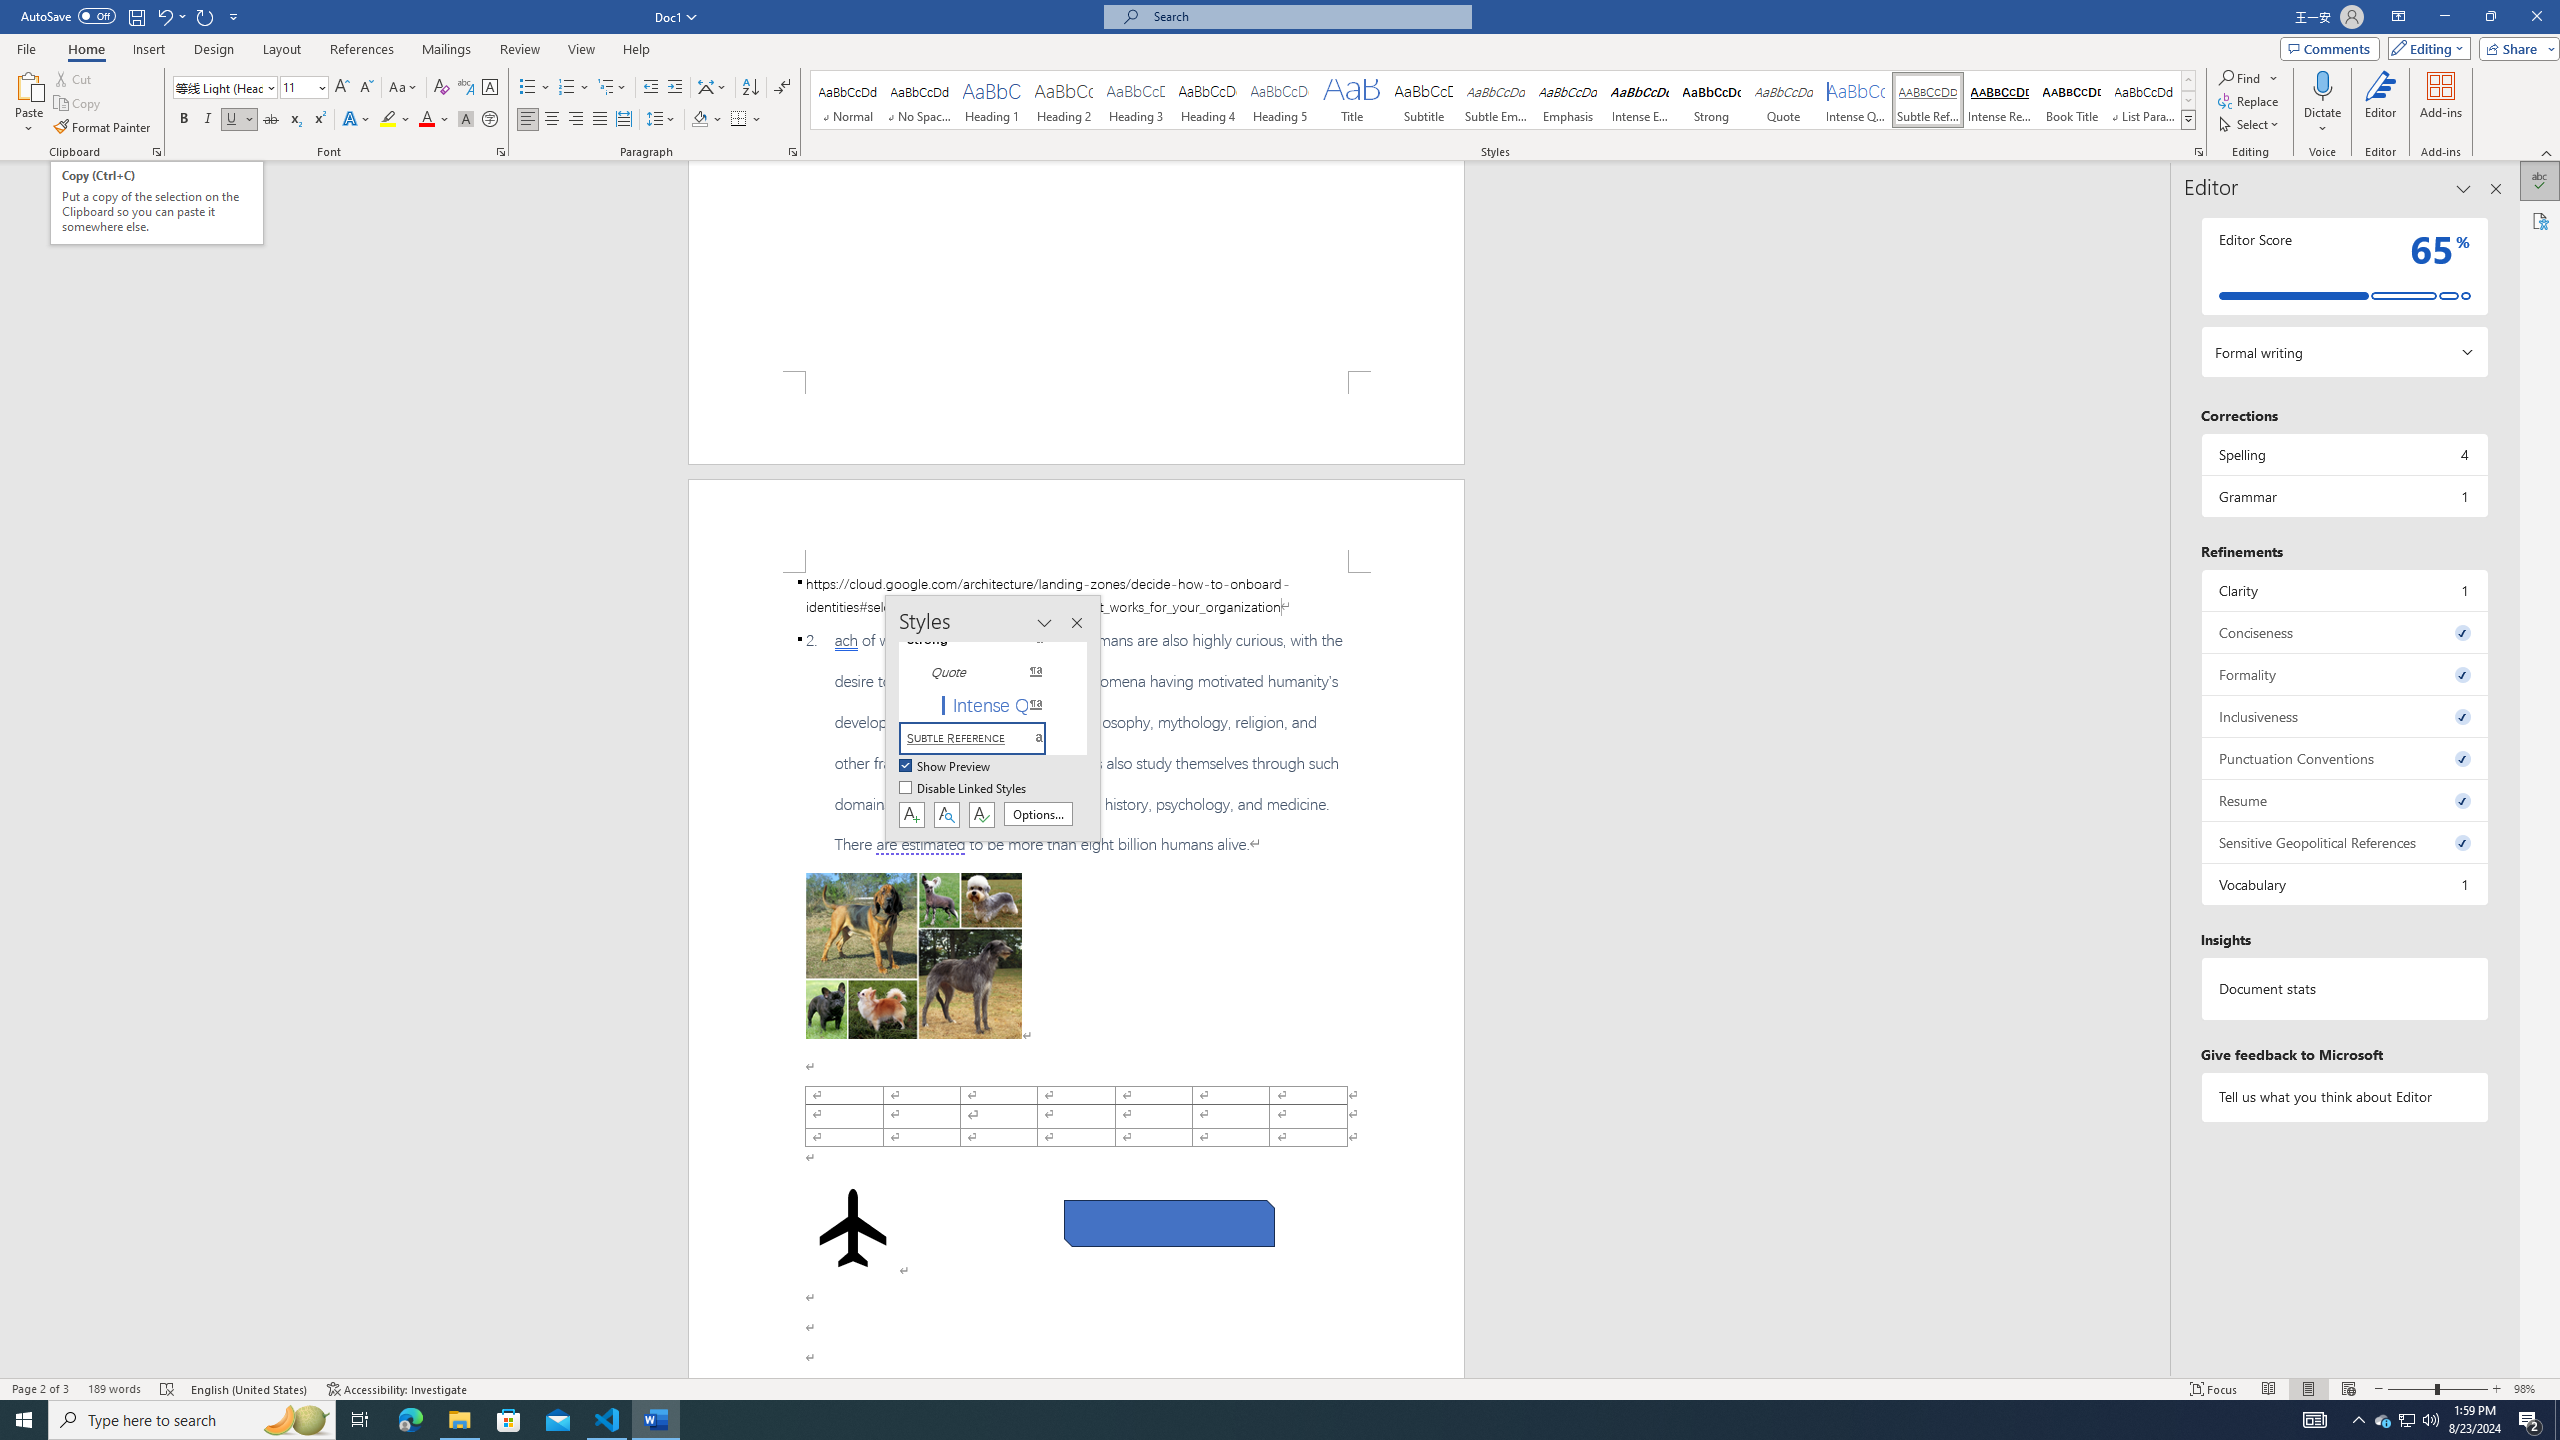 This screenshot has width=2560, height=1440. Describe the element at coordinates (2344, 632) in the screenshot. I see `Conciseness, 0 issues. Press space or enter to review items.` at that location.